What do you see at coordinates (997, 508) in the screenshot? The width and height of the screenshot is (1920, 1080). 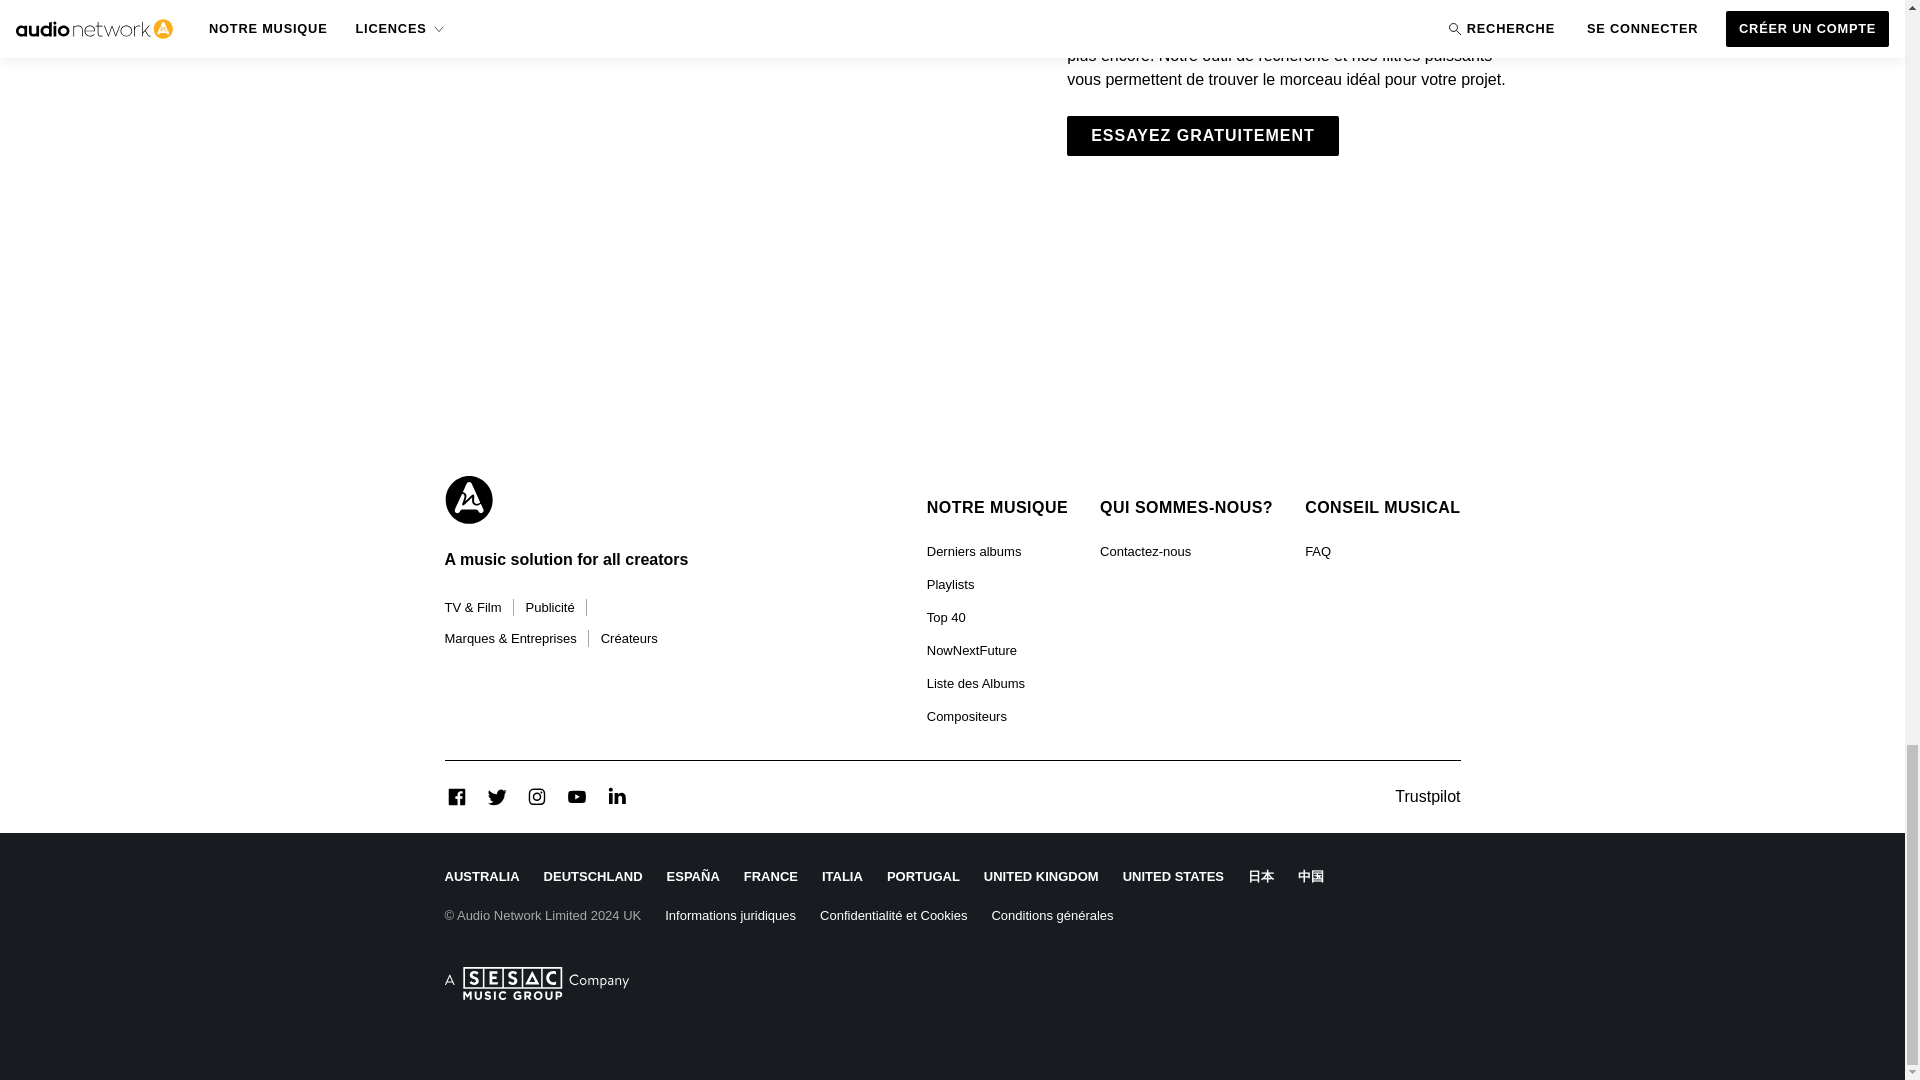 I see `NOTRE MUSIQUE` at bounding box center [997, 508].